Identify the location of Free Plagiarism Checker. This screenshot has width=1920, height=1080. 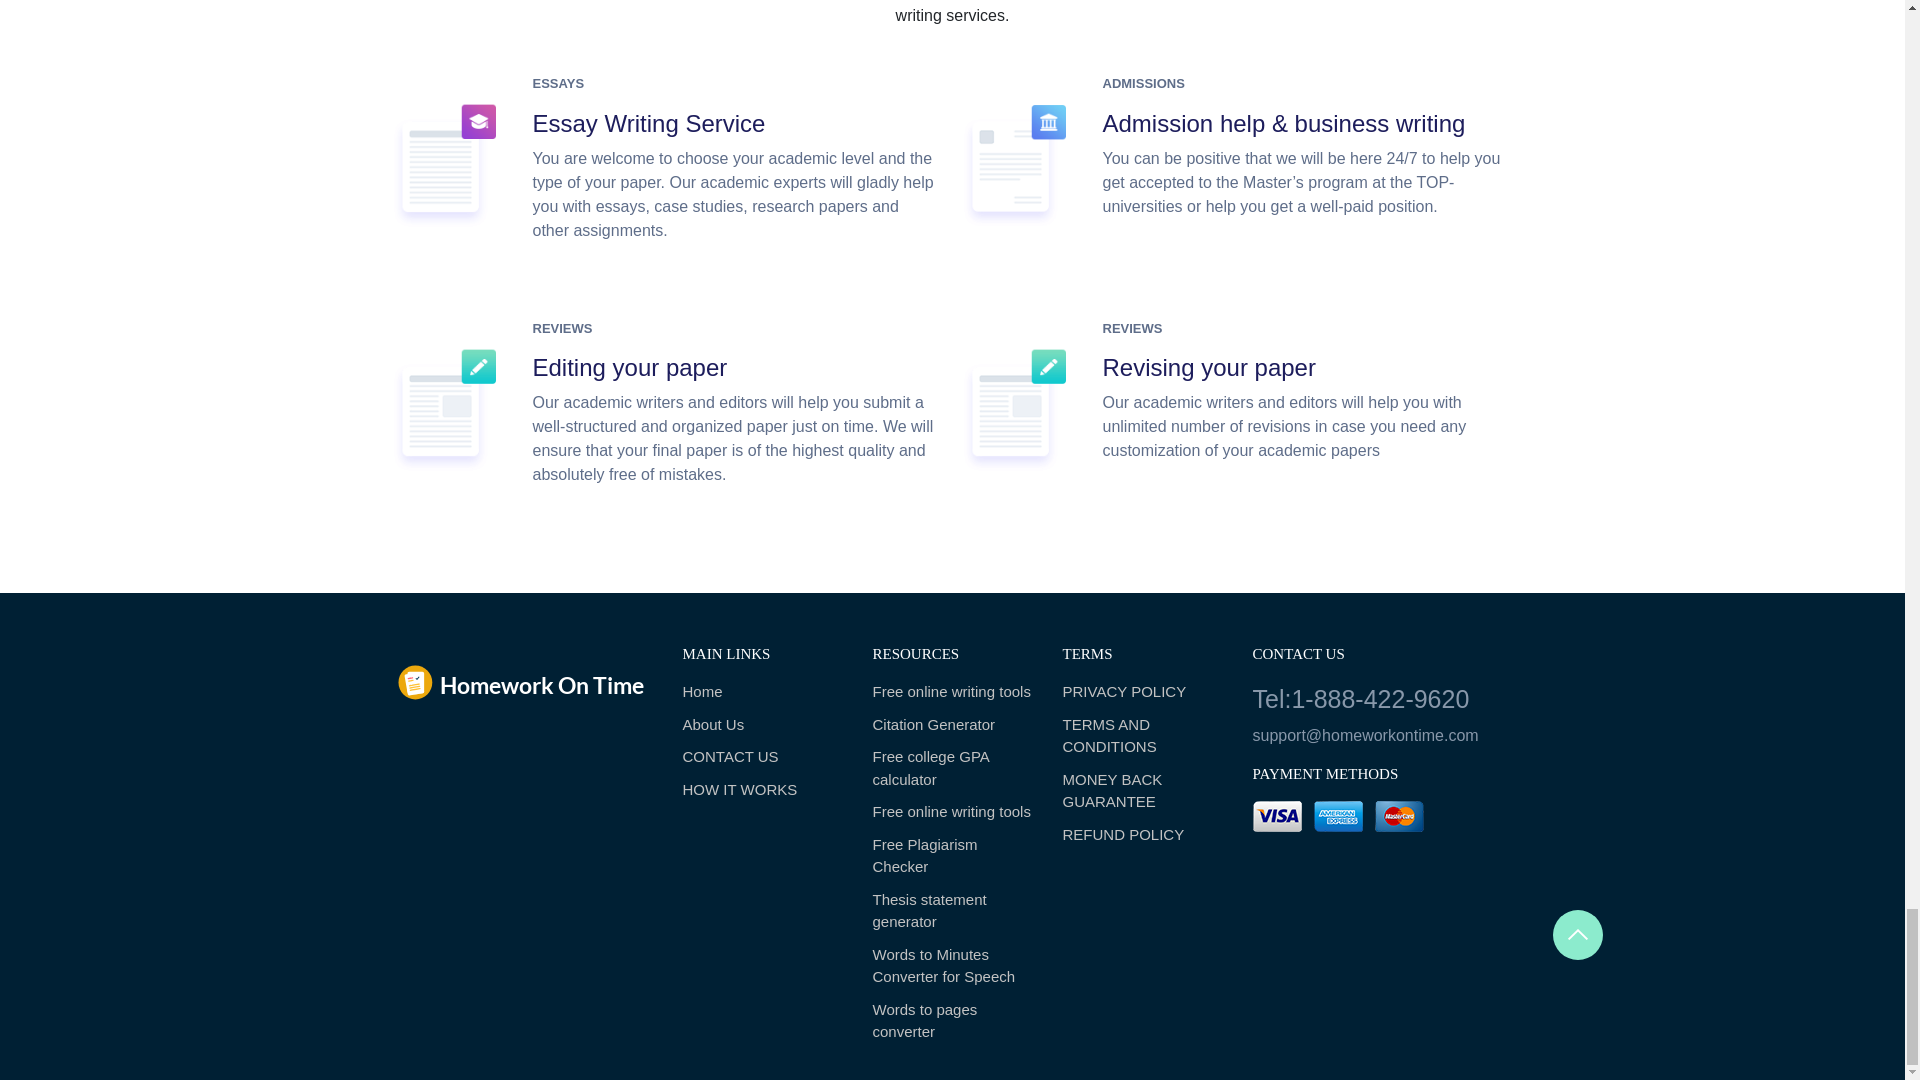
(952, 856).